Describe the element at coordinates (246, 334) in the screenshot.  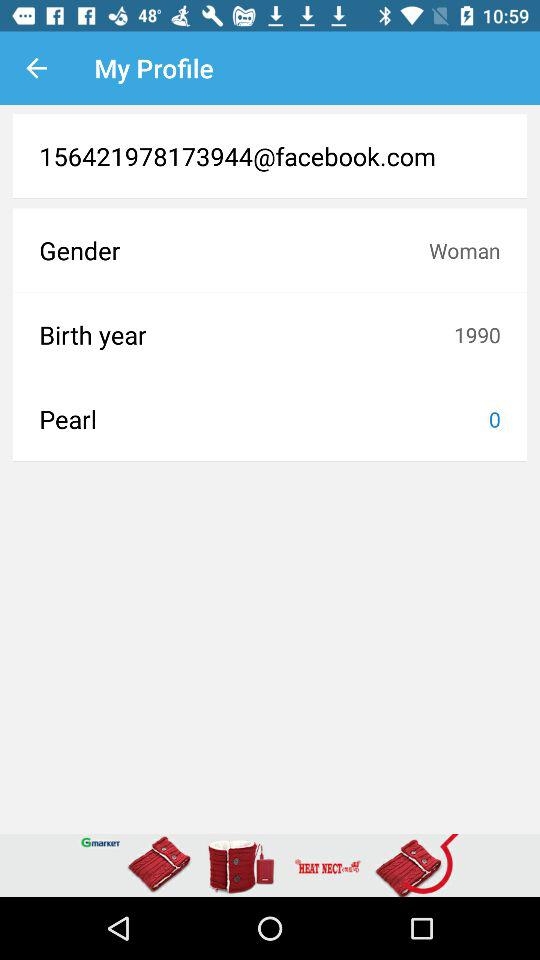
I see `tap the icon above pearl icon` at that location.